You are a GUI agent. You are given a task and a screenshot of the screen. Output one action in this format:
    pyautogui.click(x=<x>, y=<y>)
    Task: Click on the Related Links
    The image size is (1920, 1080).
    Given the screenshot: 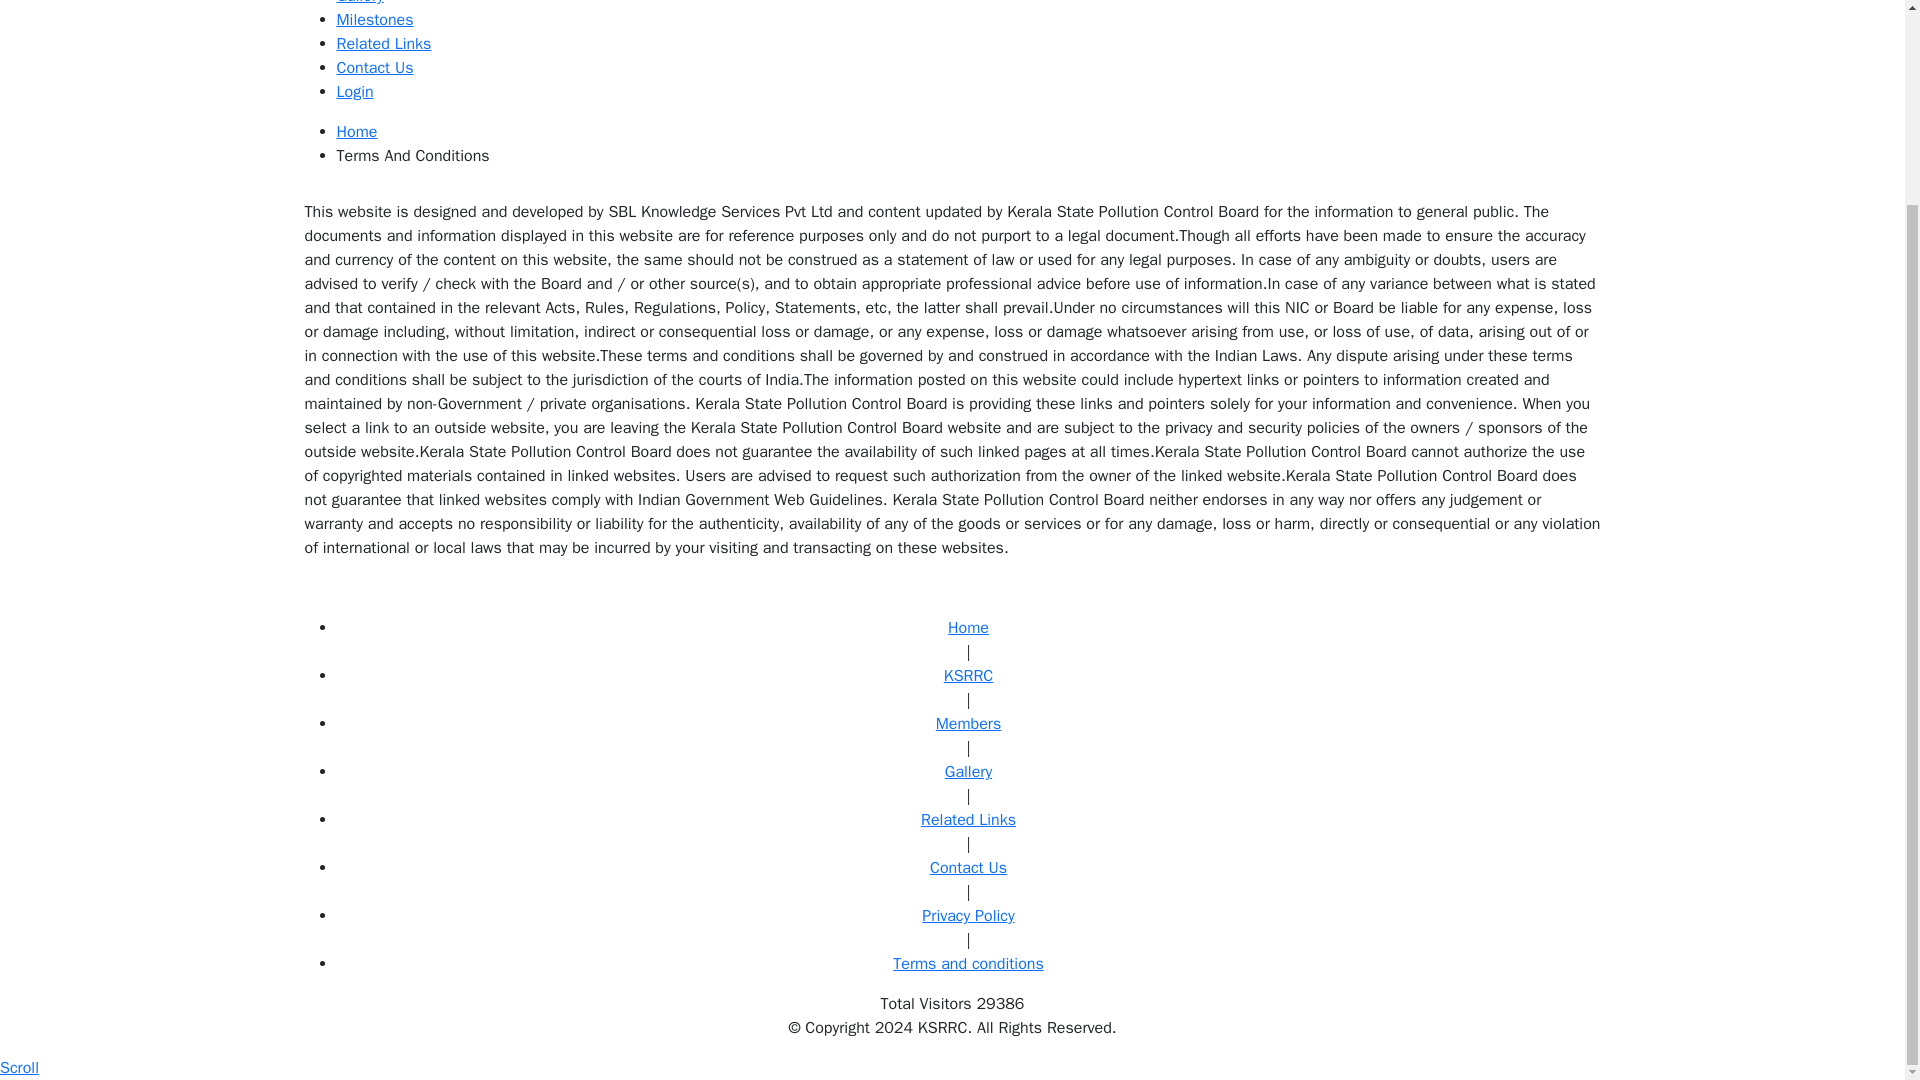 What is the action you would take?
    pyautogui.click(x=383, y=44)
    